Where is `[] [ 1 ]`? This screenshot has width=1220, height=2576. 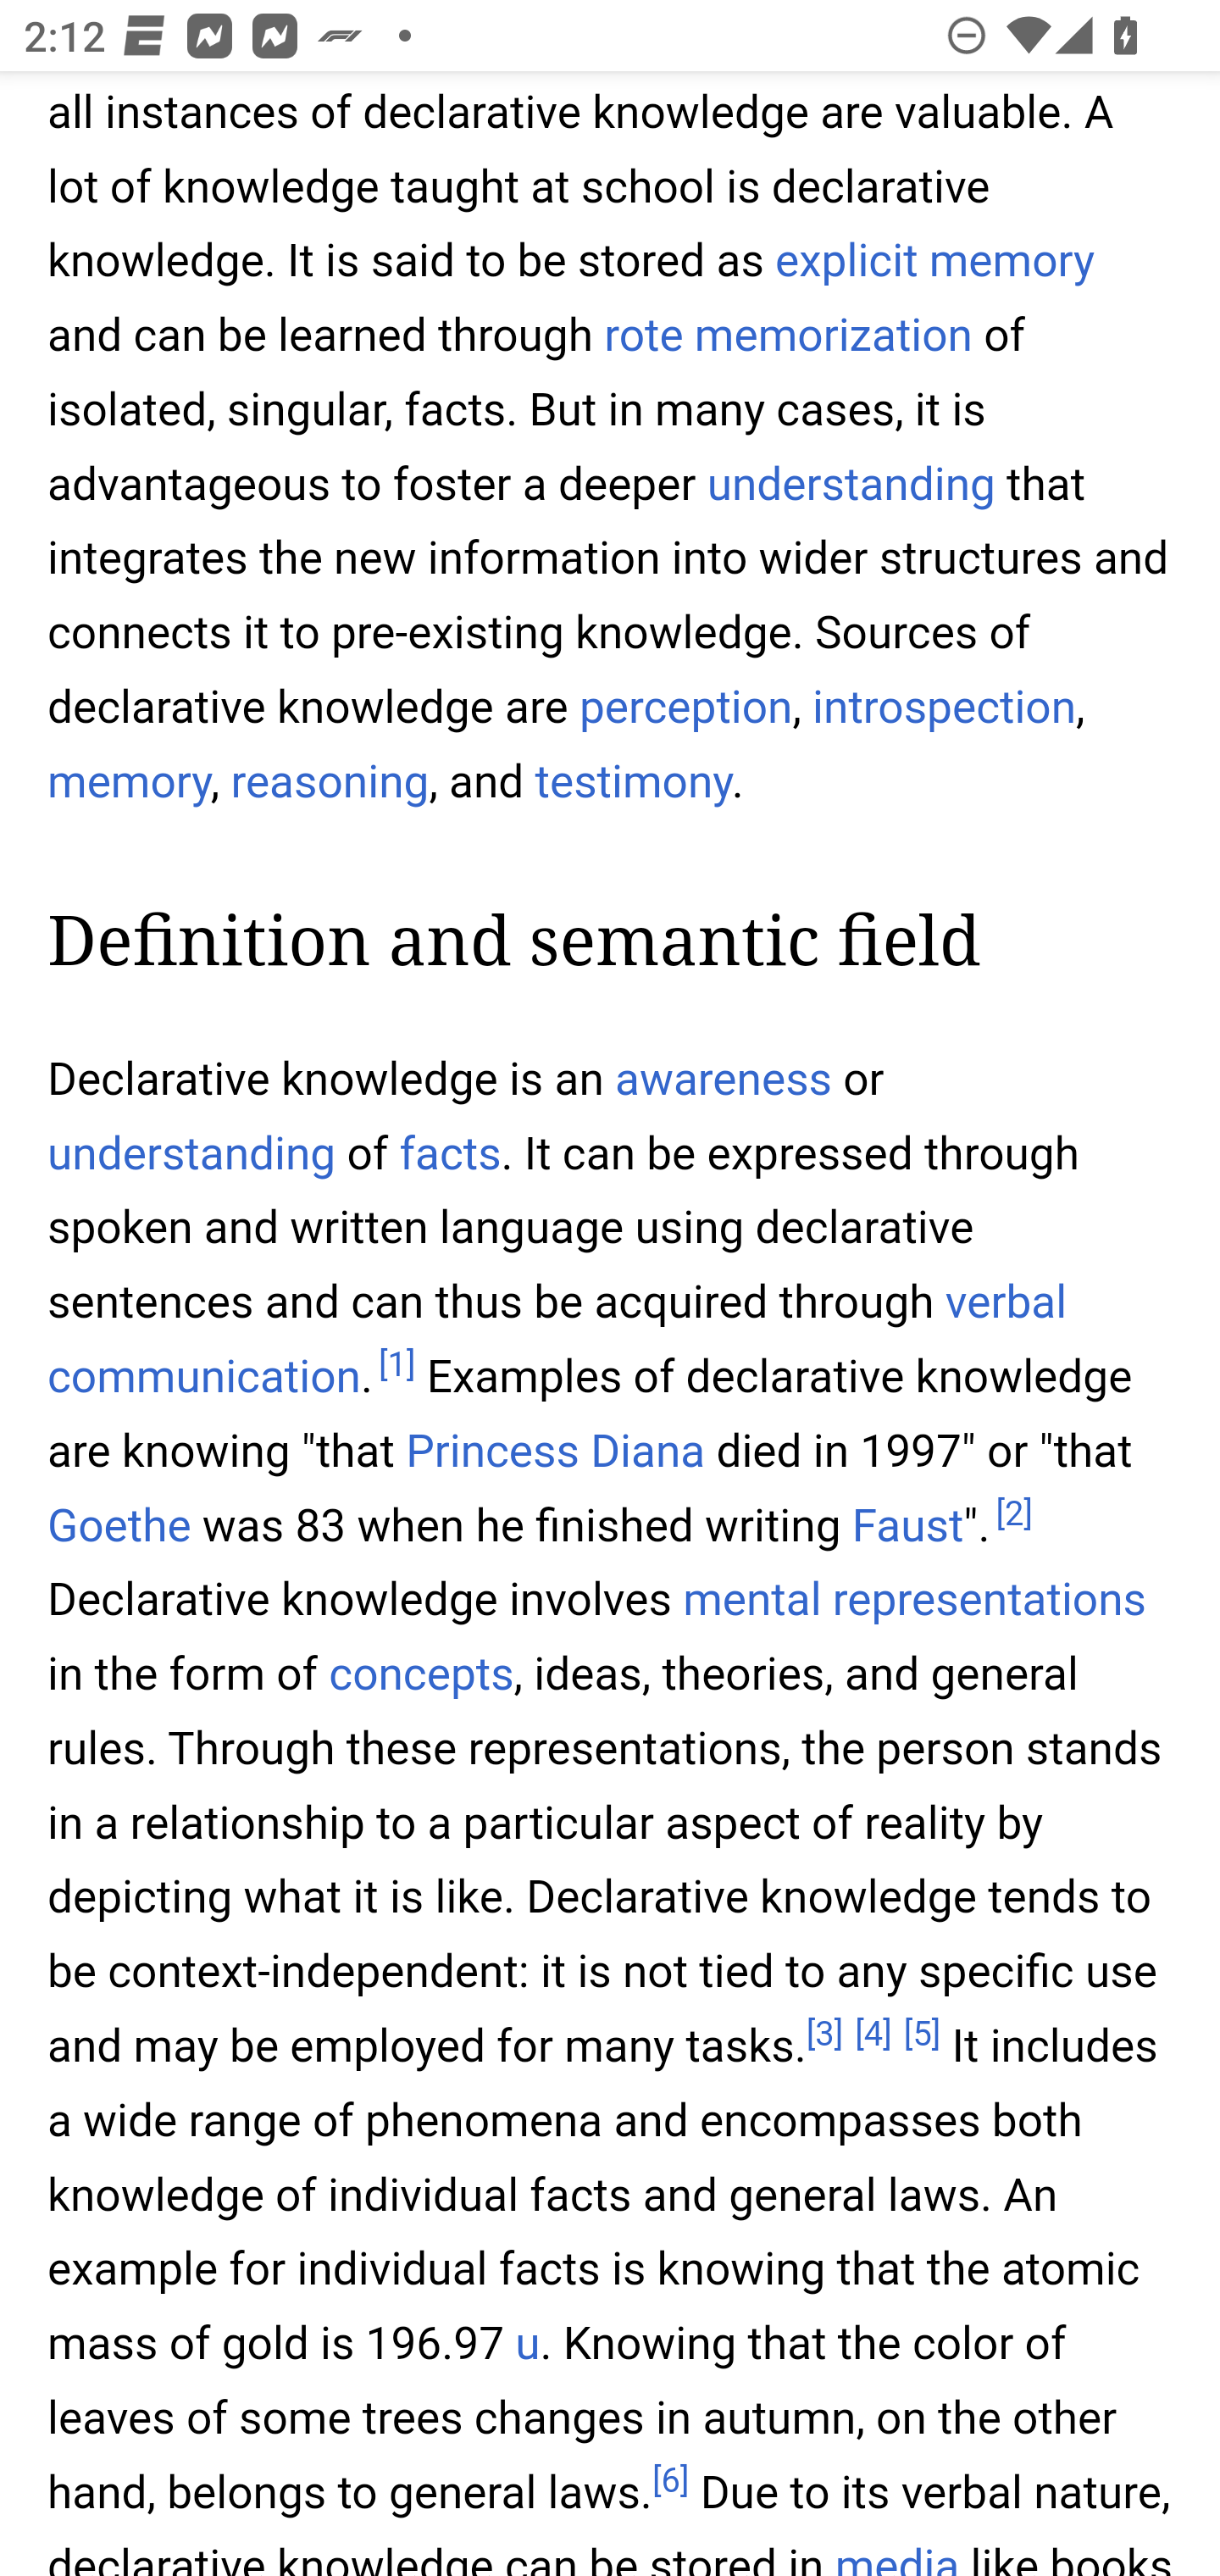
[] [ 1 ] is located at coordinates (396, 1368).